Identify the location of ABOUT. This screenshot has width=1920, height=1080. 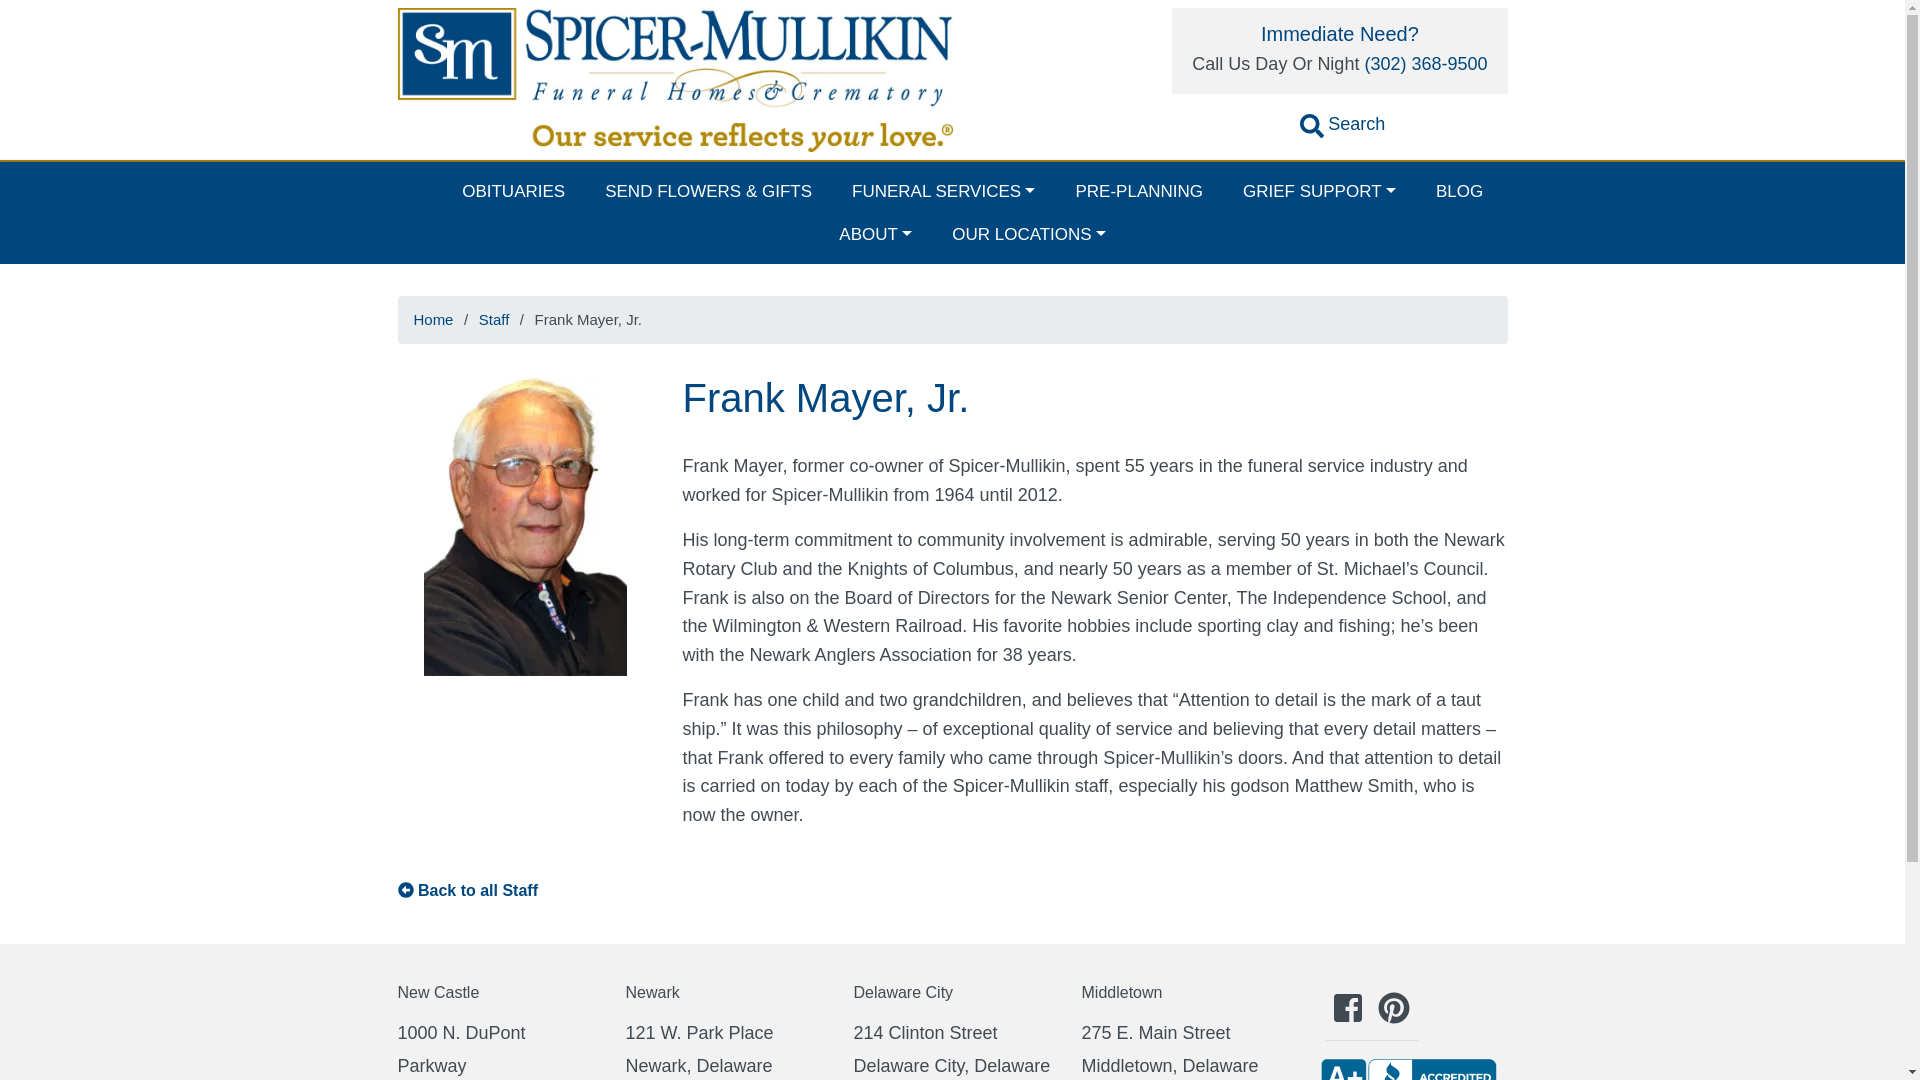
(875, 234).